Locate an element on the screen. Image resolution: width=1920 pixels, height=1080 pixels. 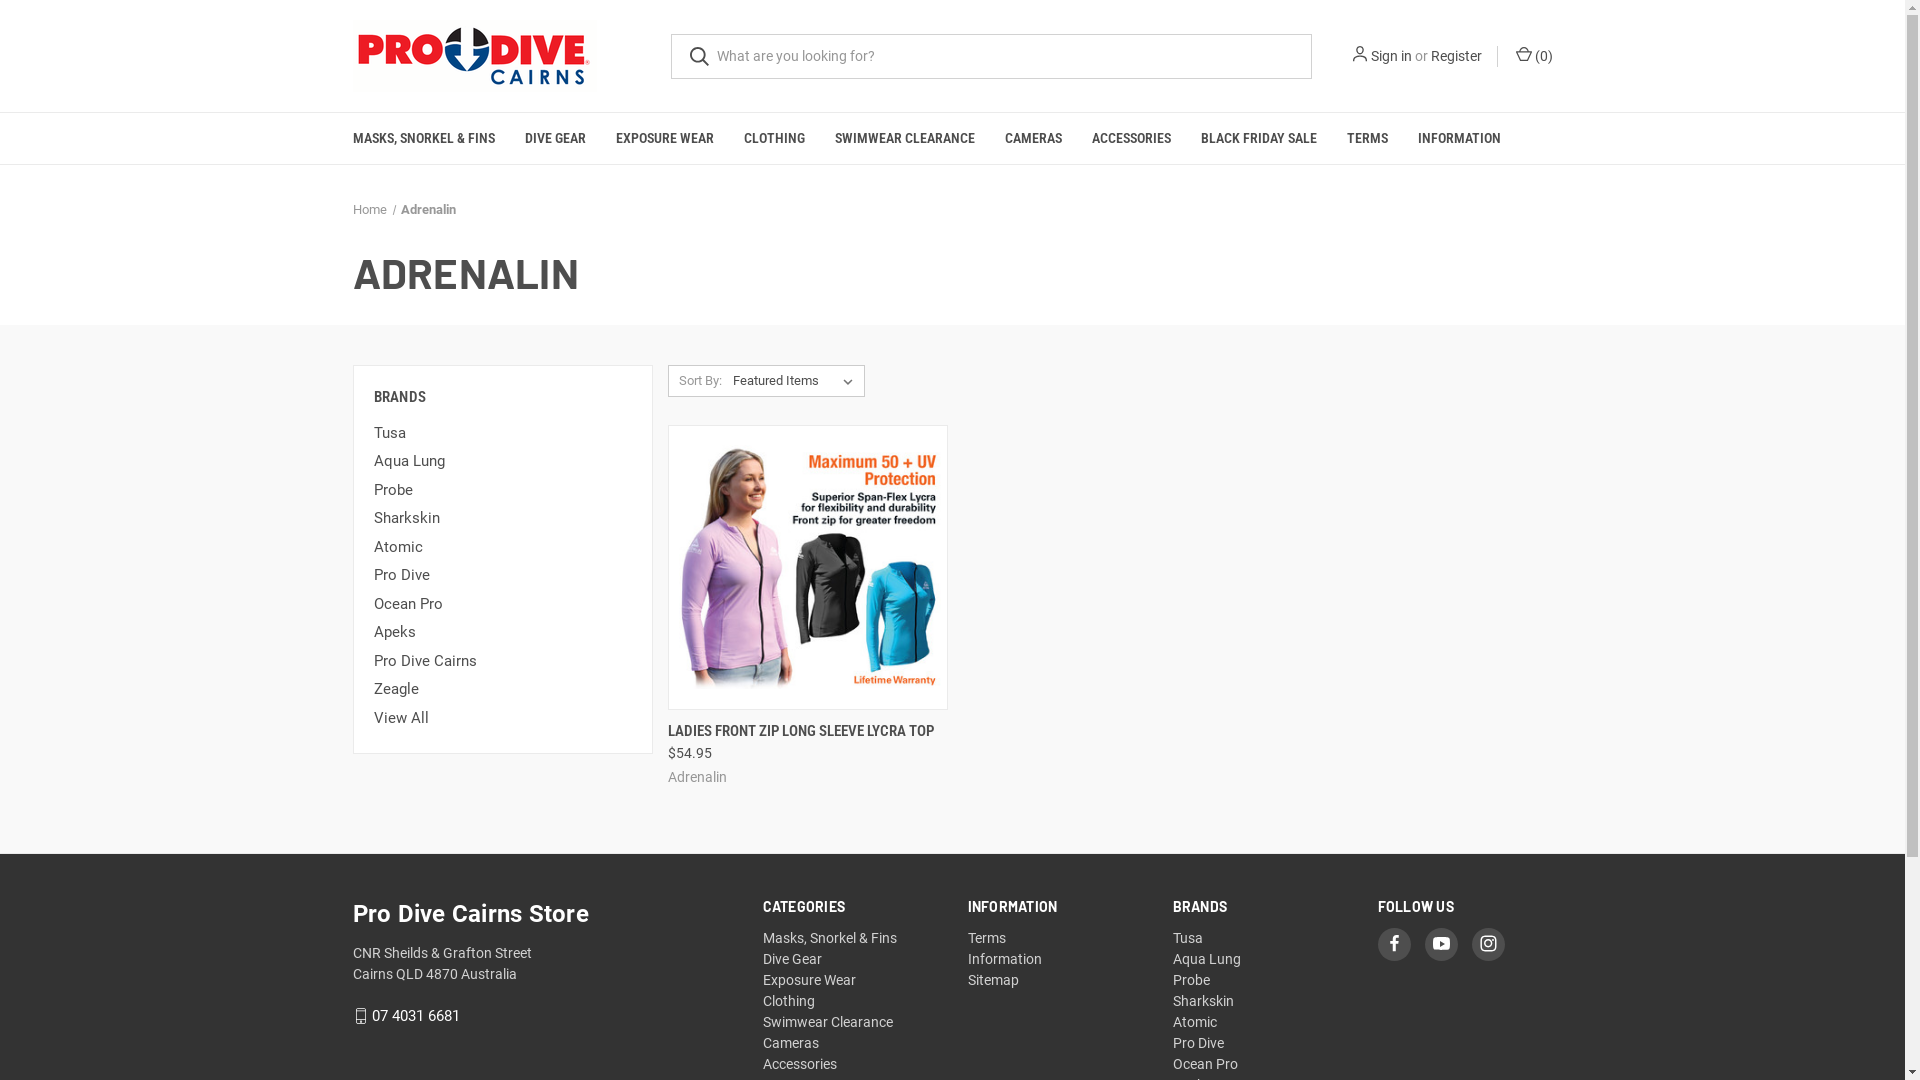
Aqua Lung is located at coordinates (1207, 959).